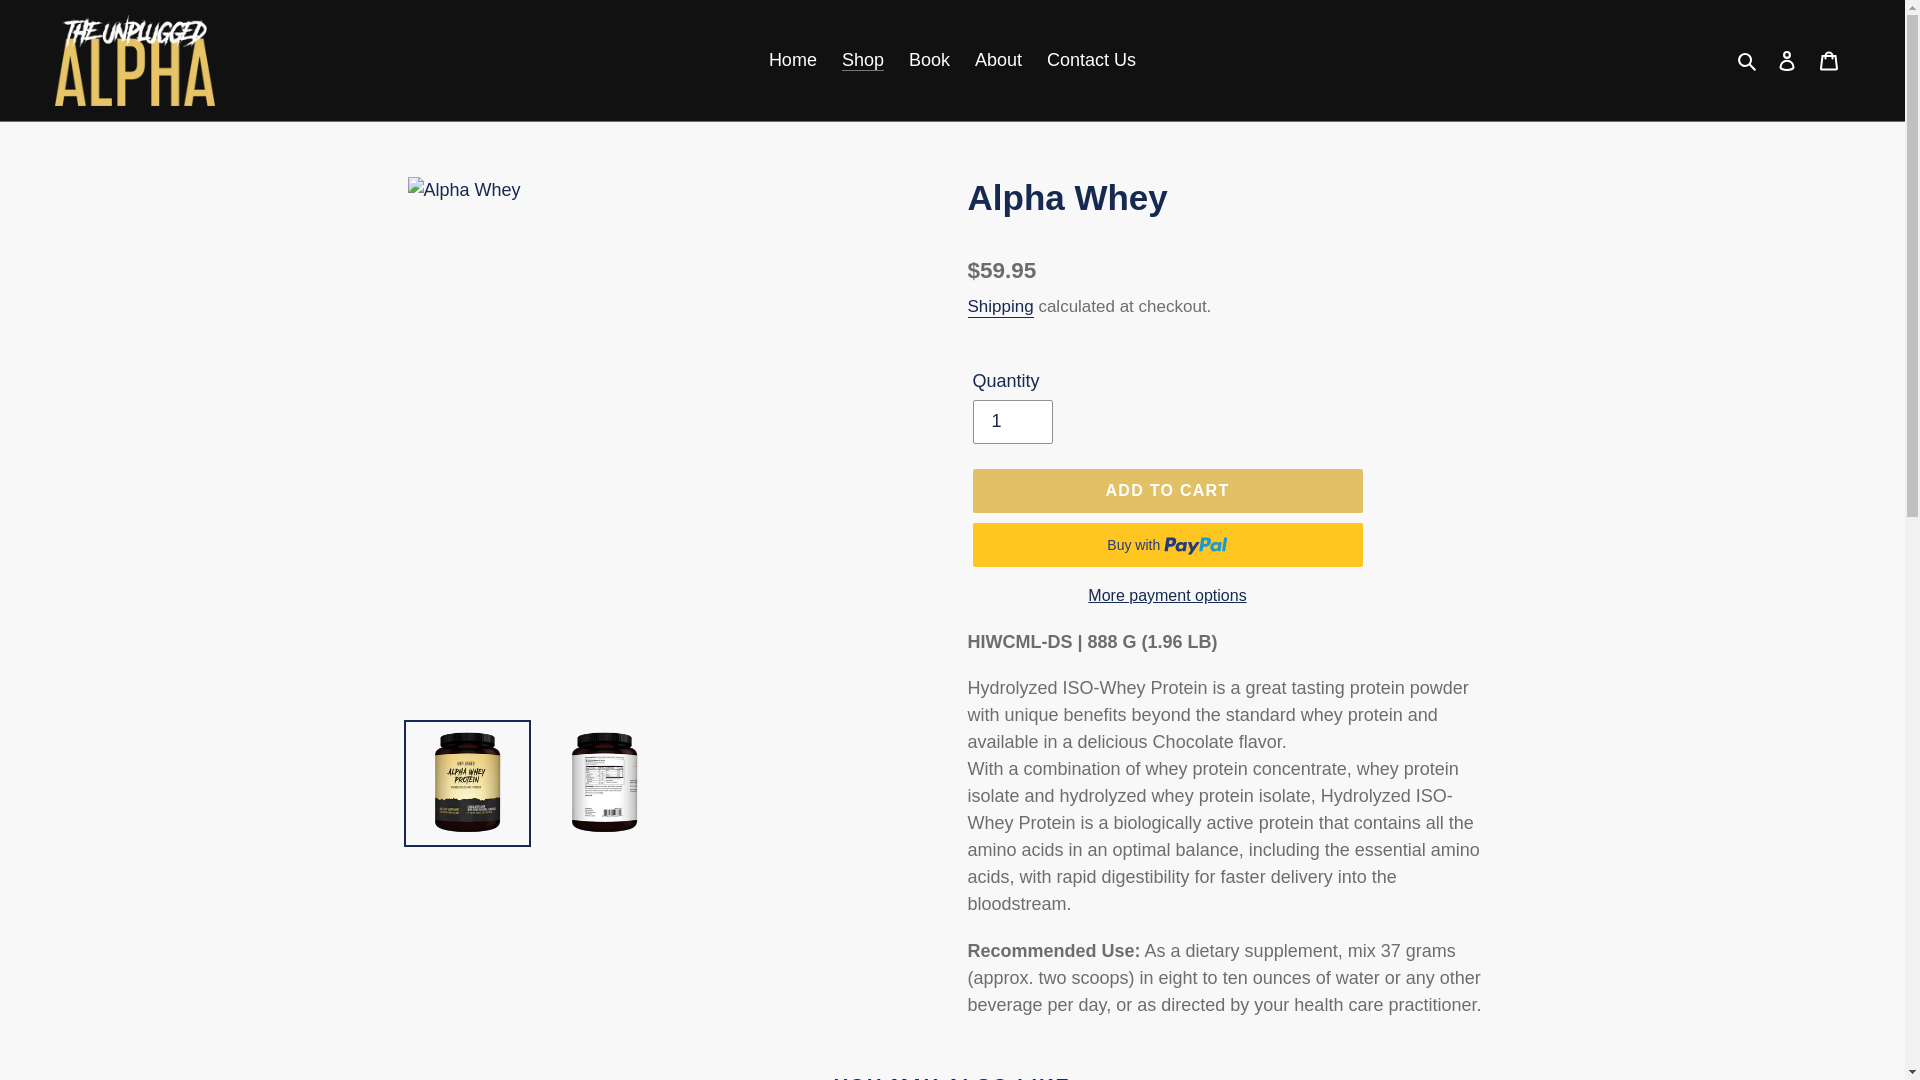  Describe the element at coordinates (1787, 60) in the screenshot. I see `Log in` at that location.